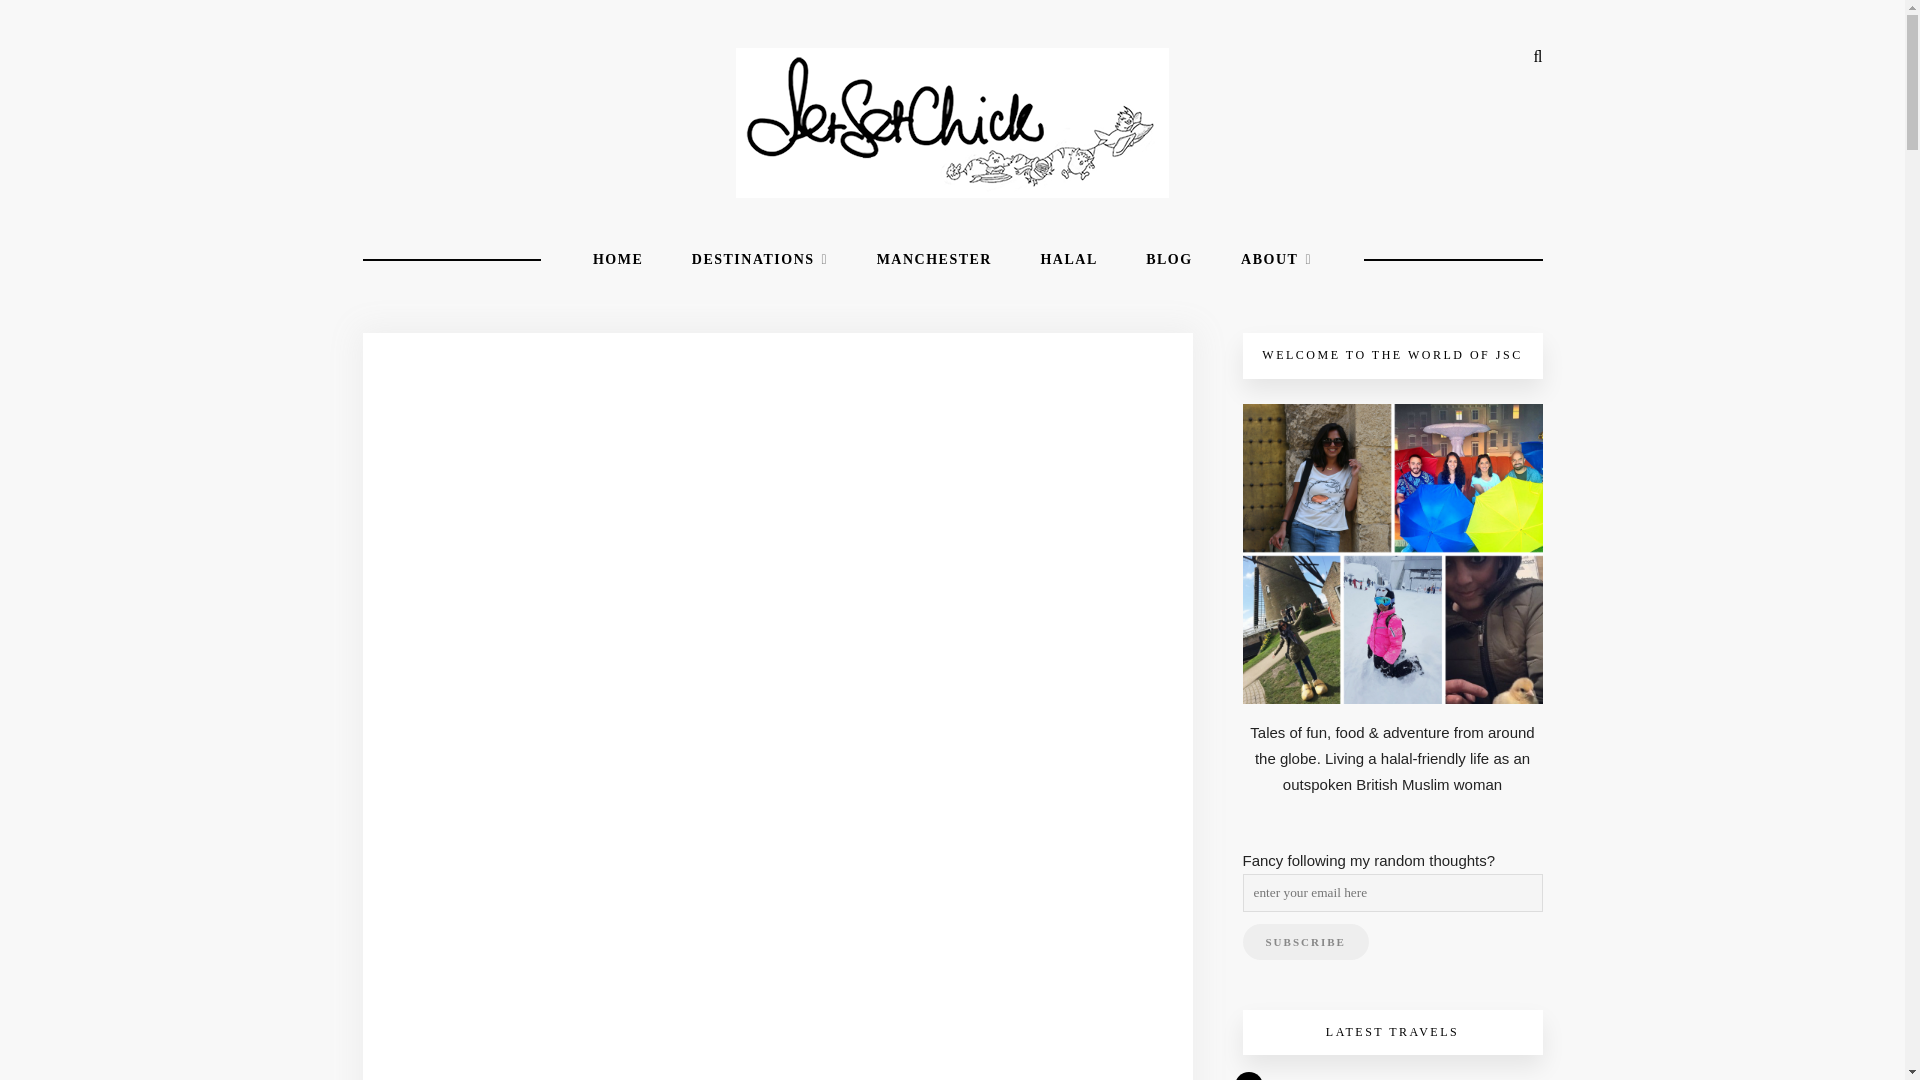 This screenshot has width=1920, height=1080. Describe the element at coordinates (1068, 260) in the screenshot. I see `HALAL` at that location.